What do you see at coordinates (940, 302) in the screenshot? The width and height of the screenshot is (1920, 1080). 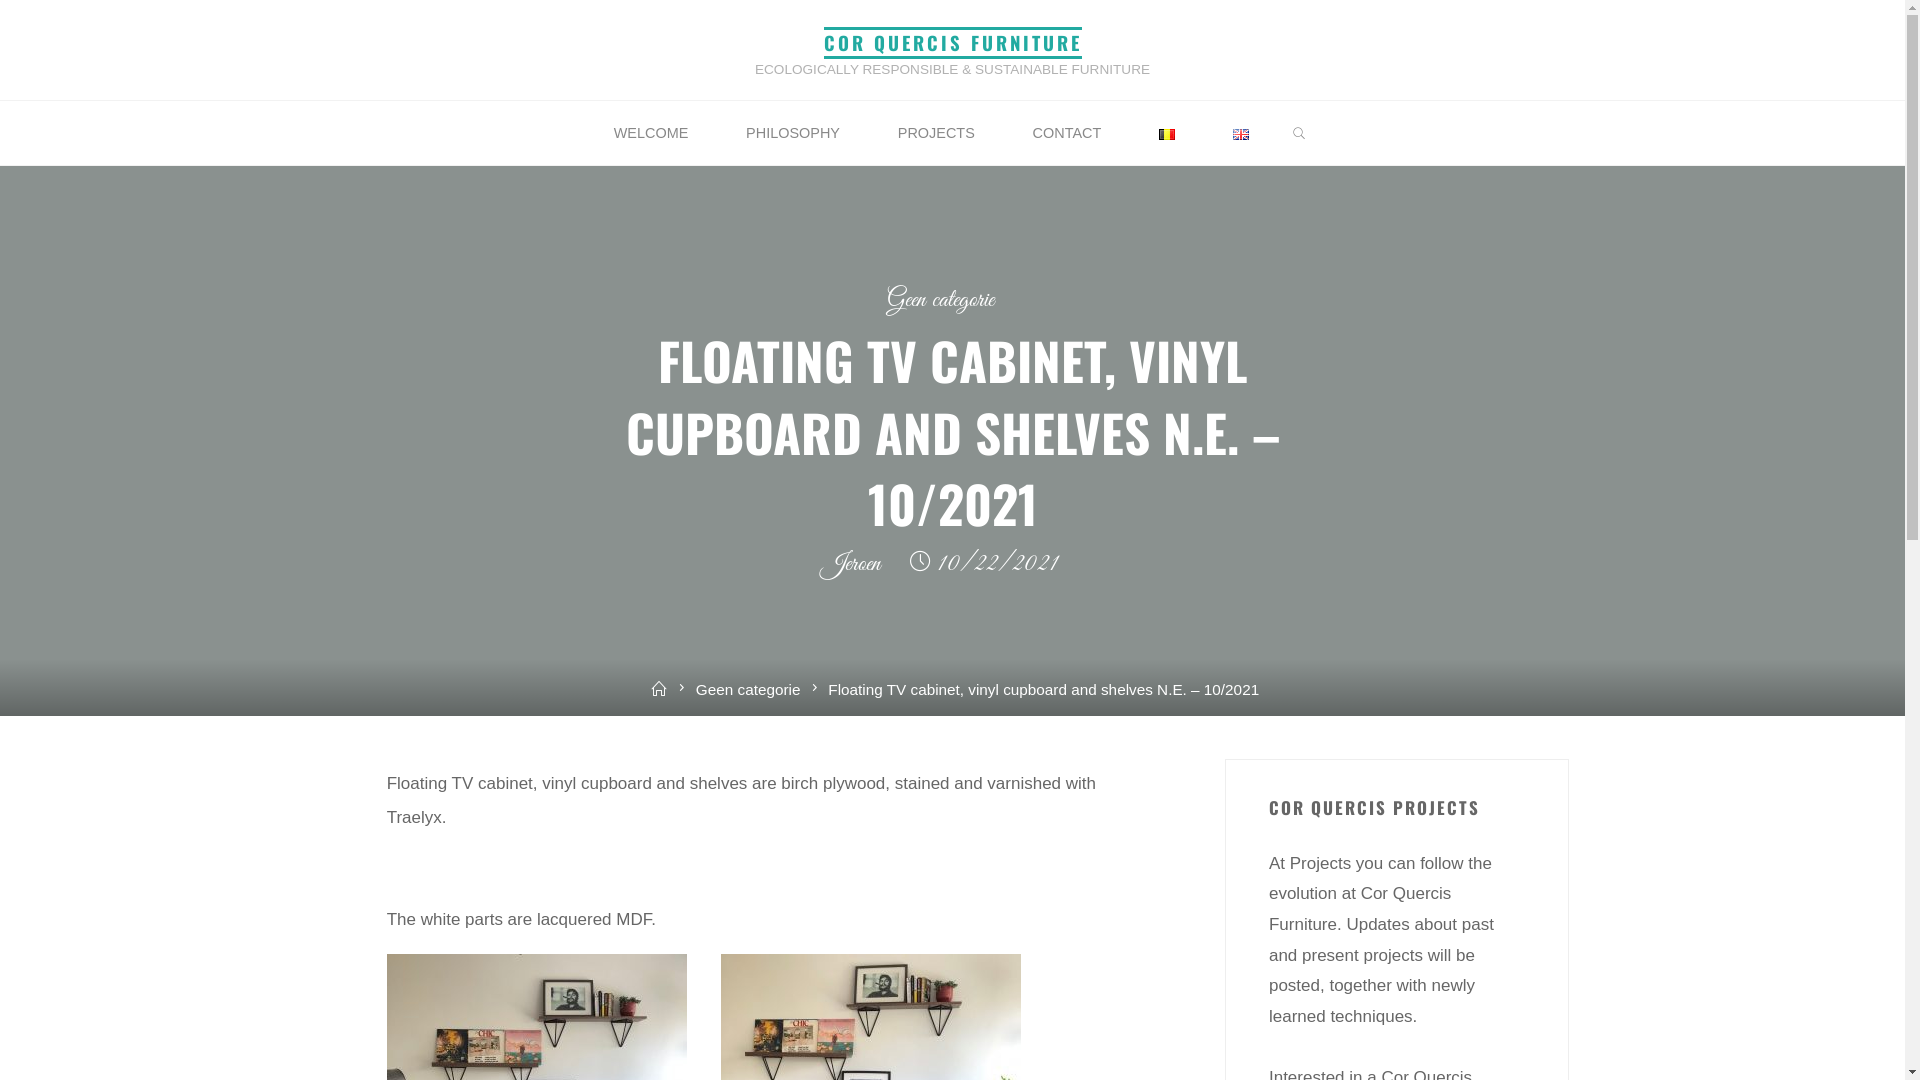 I see `Geen categorie` at bounding box center [940, 302].